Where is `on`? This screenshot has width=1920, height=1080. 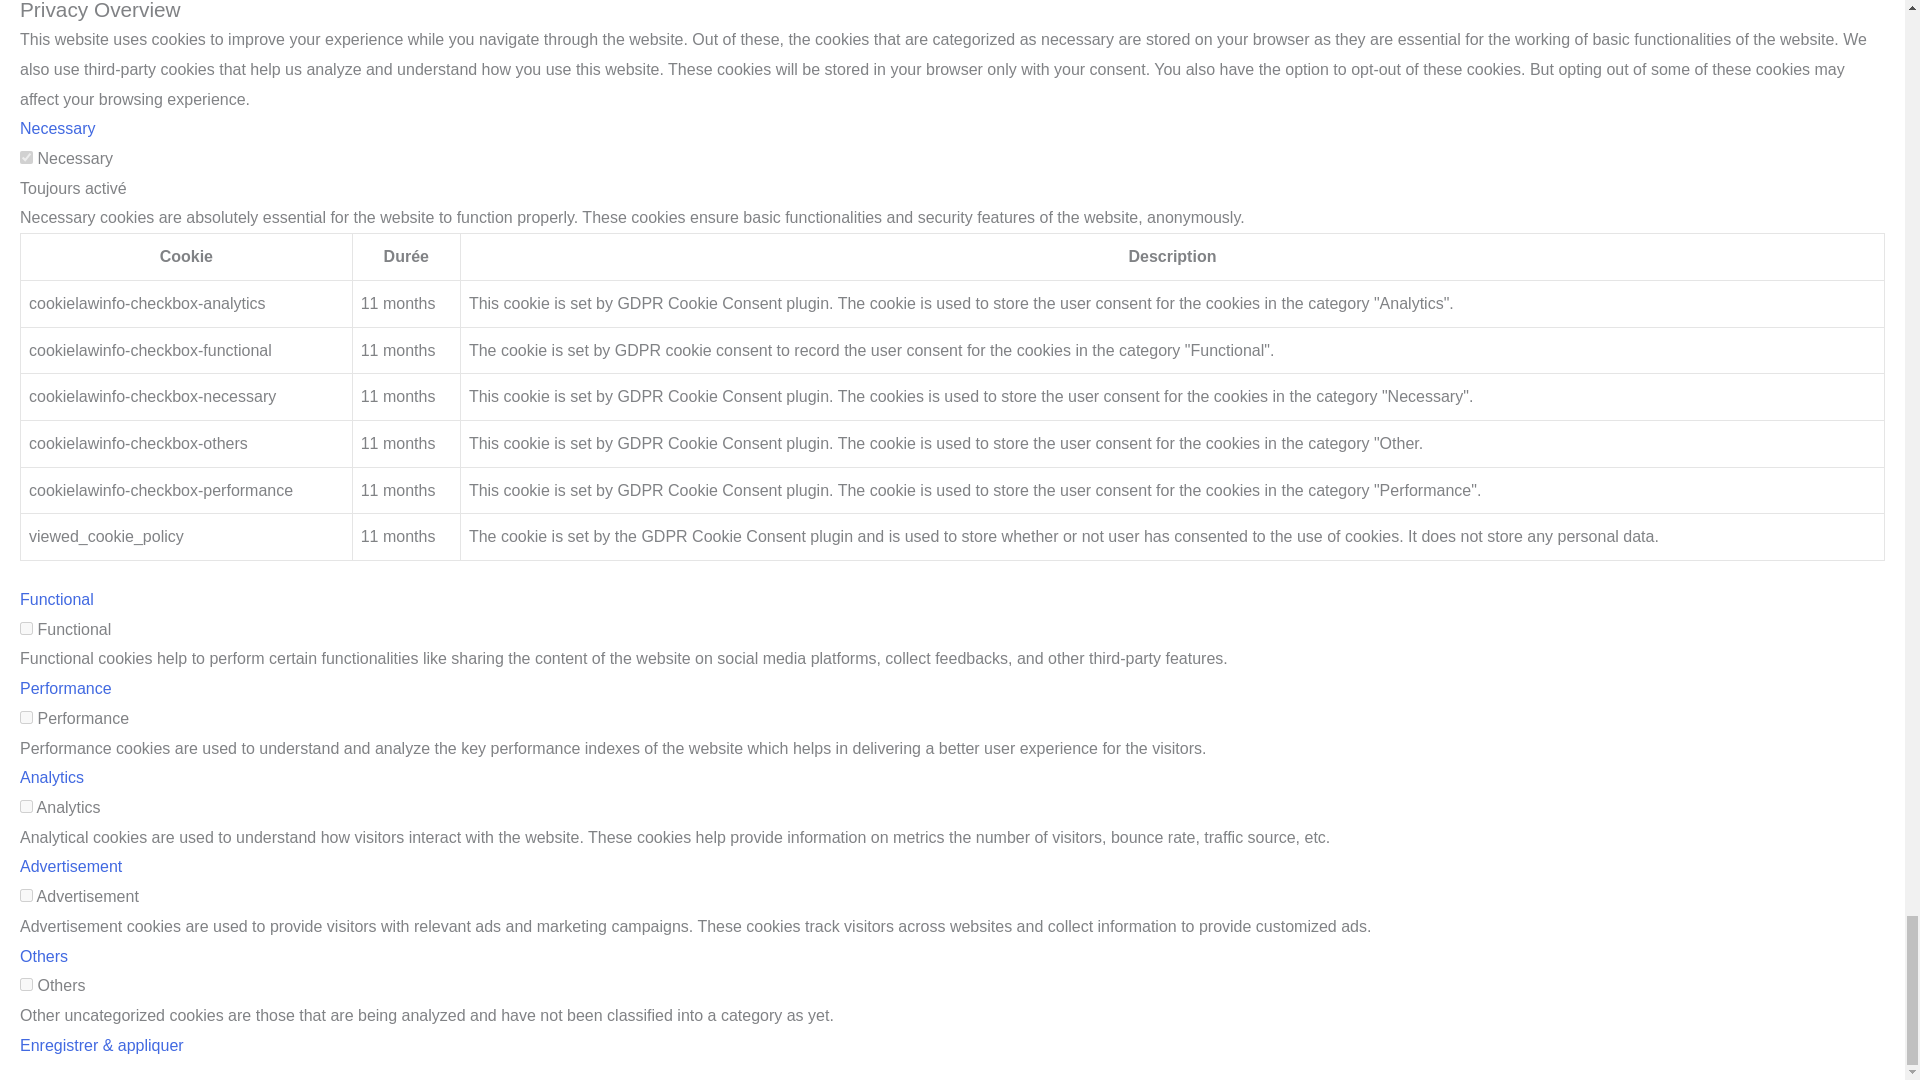 on is located at coordinates (26, 716).